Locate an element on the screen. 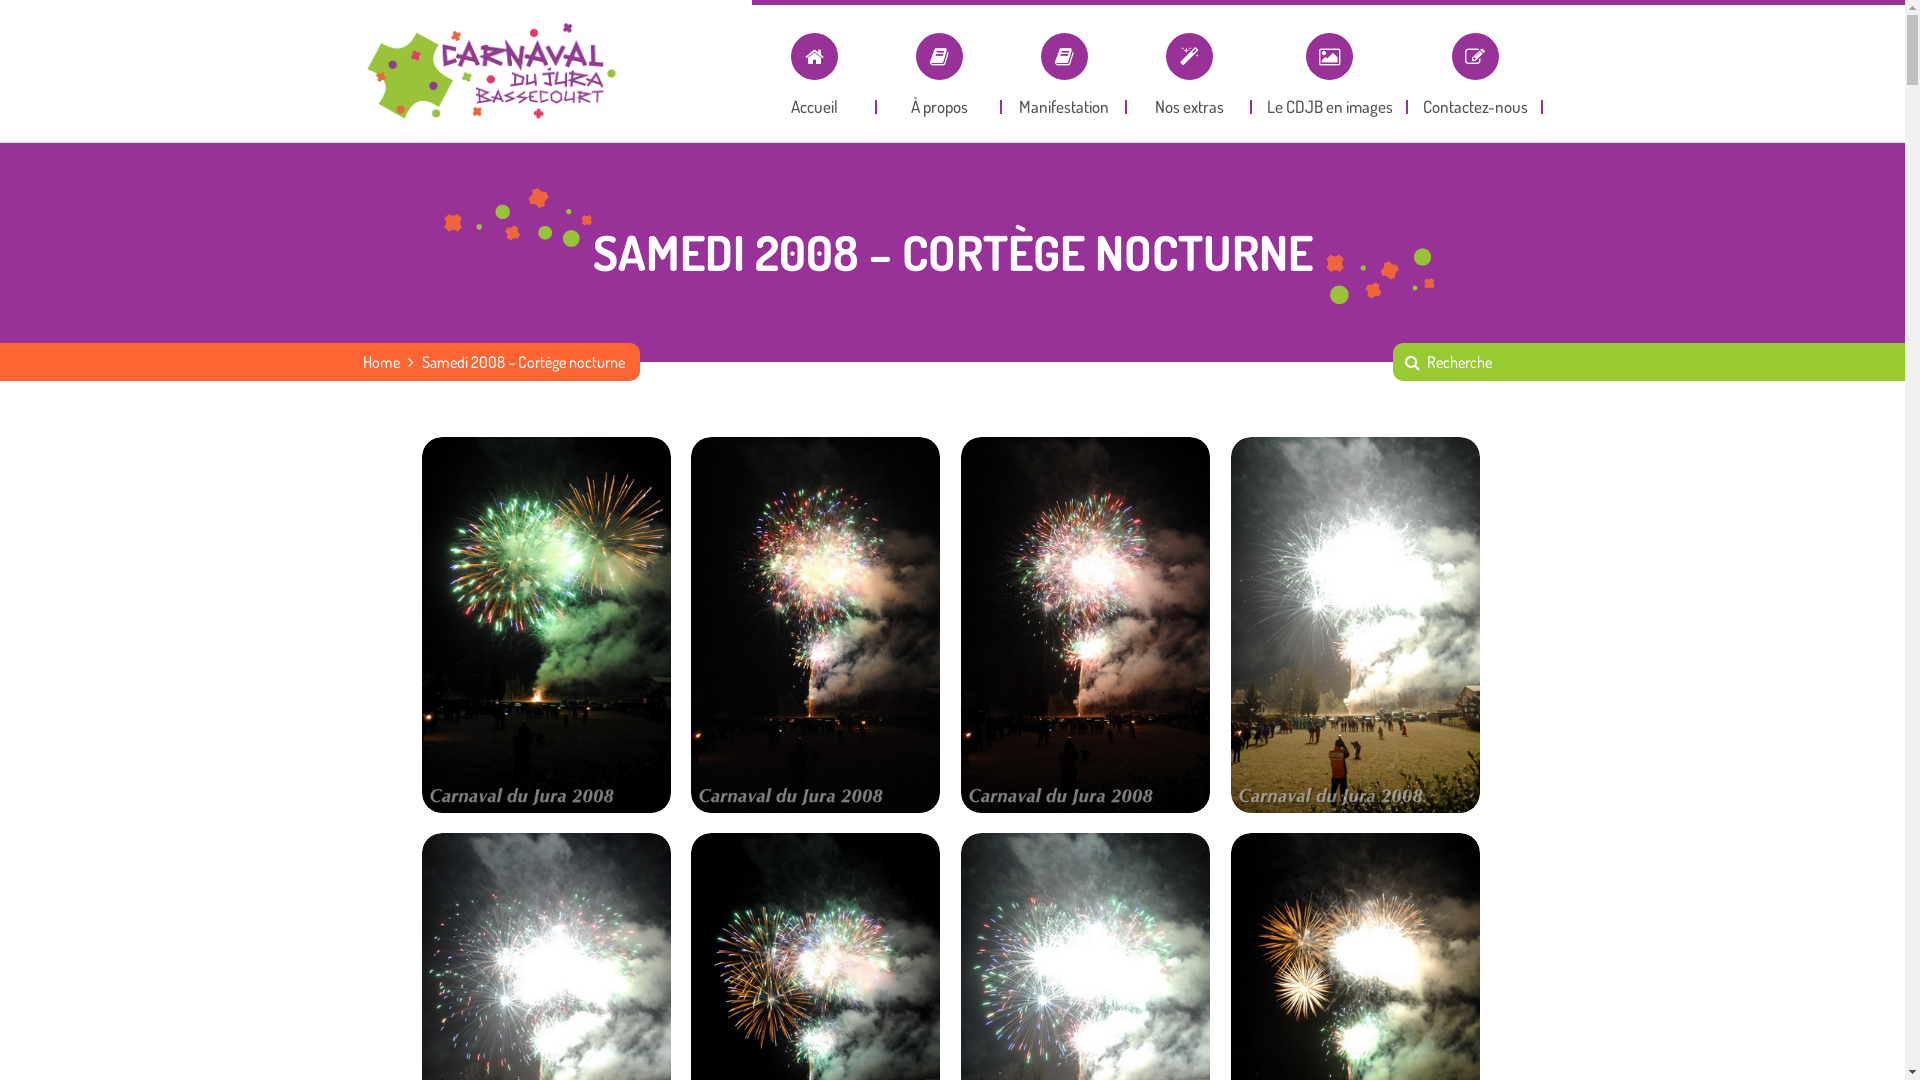 The image size is (1920, 1080). Nos extras is located at coordinates (1188, 57).